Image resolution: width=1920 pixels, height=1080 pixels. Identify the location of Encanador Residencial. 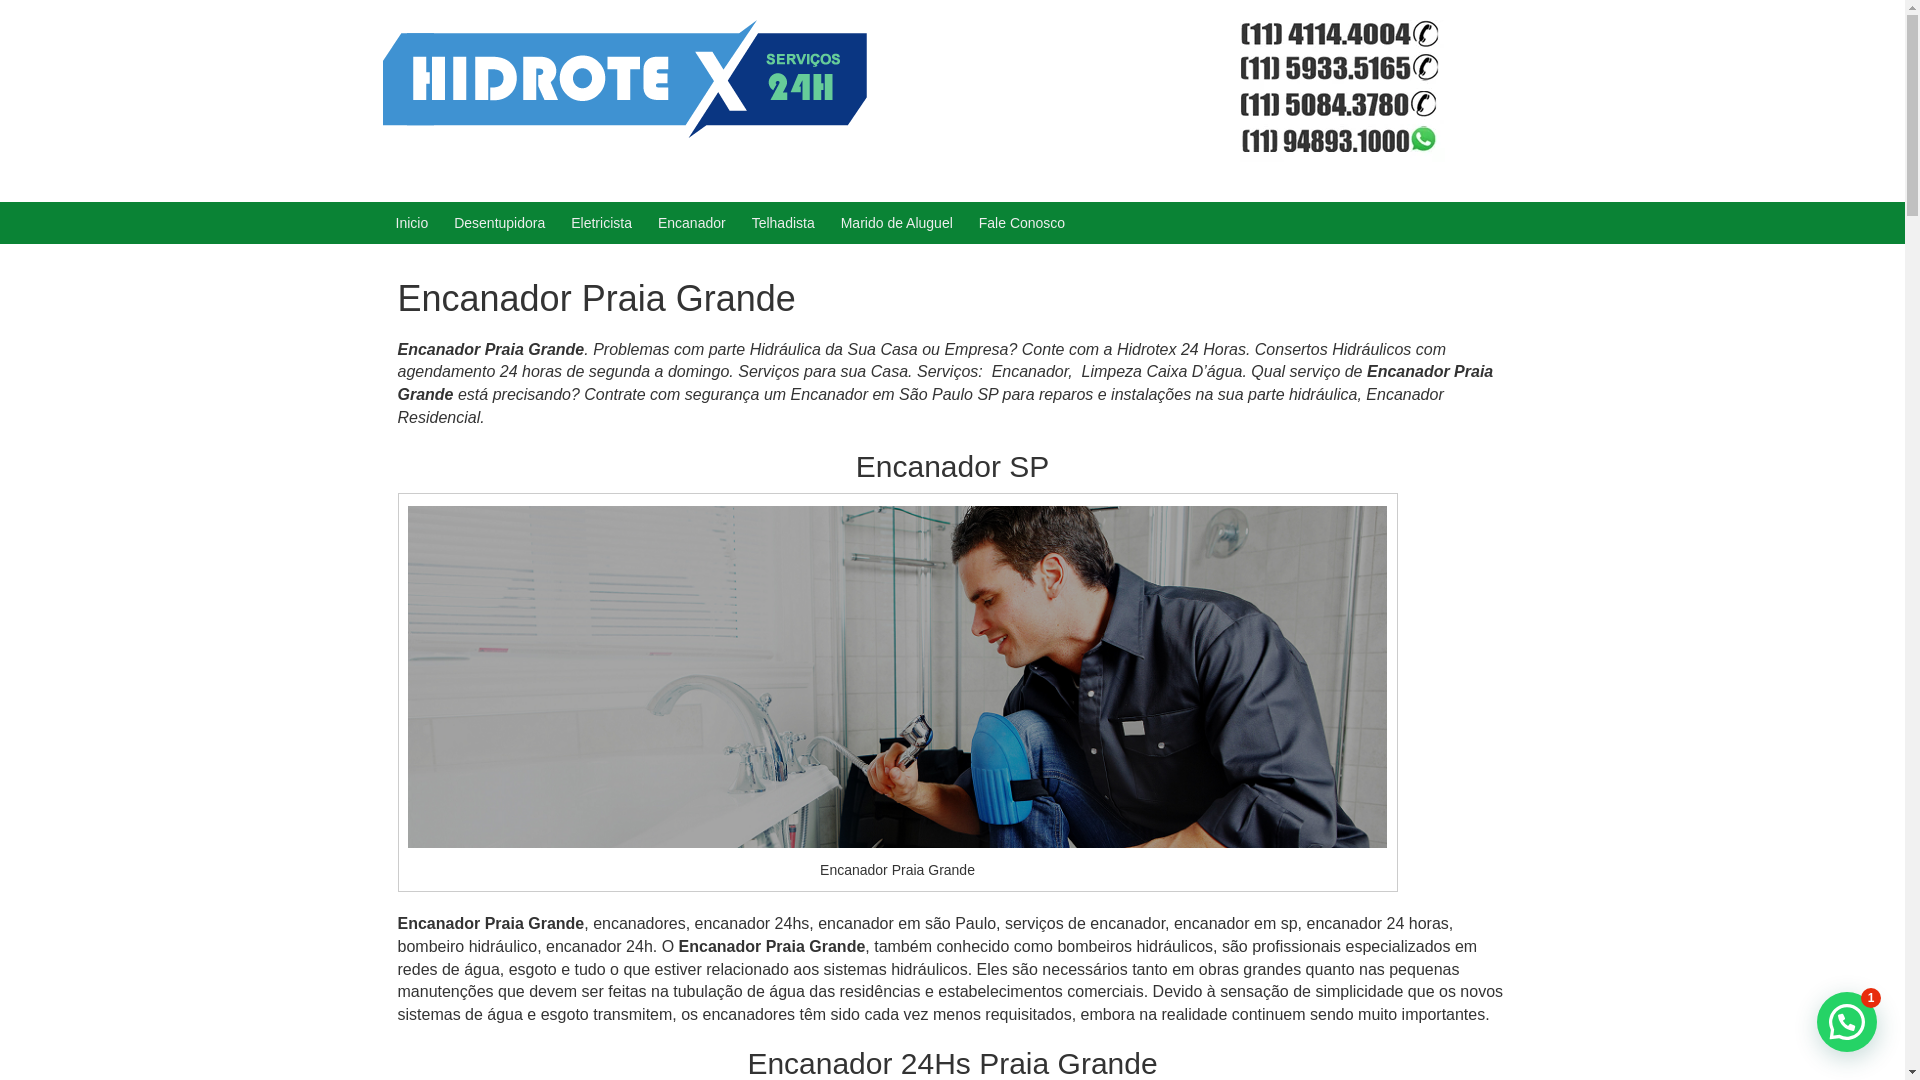
(921, 406).